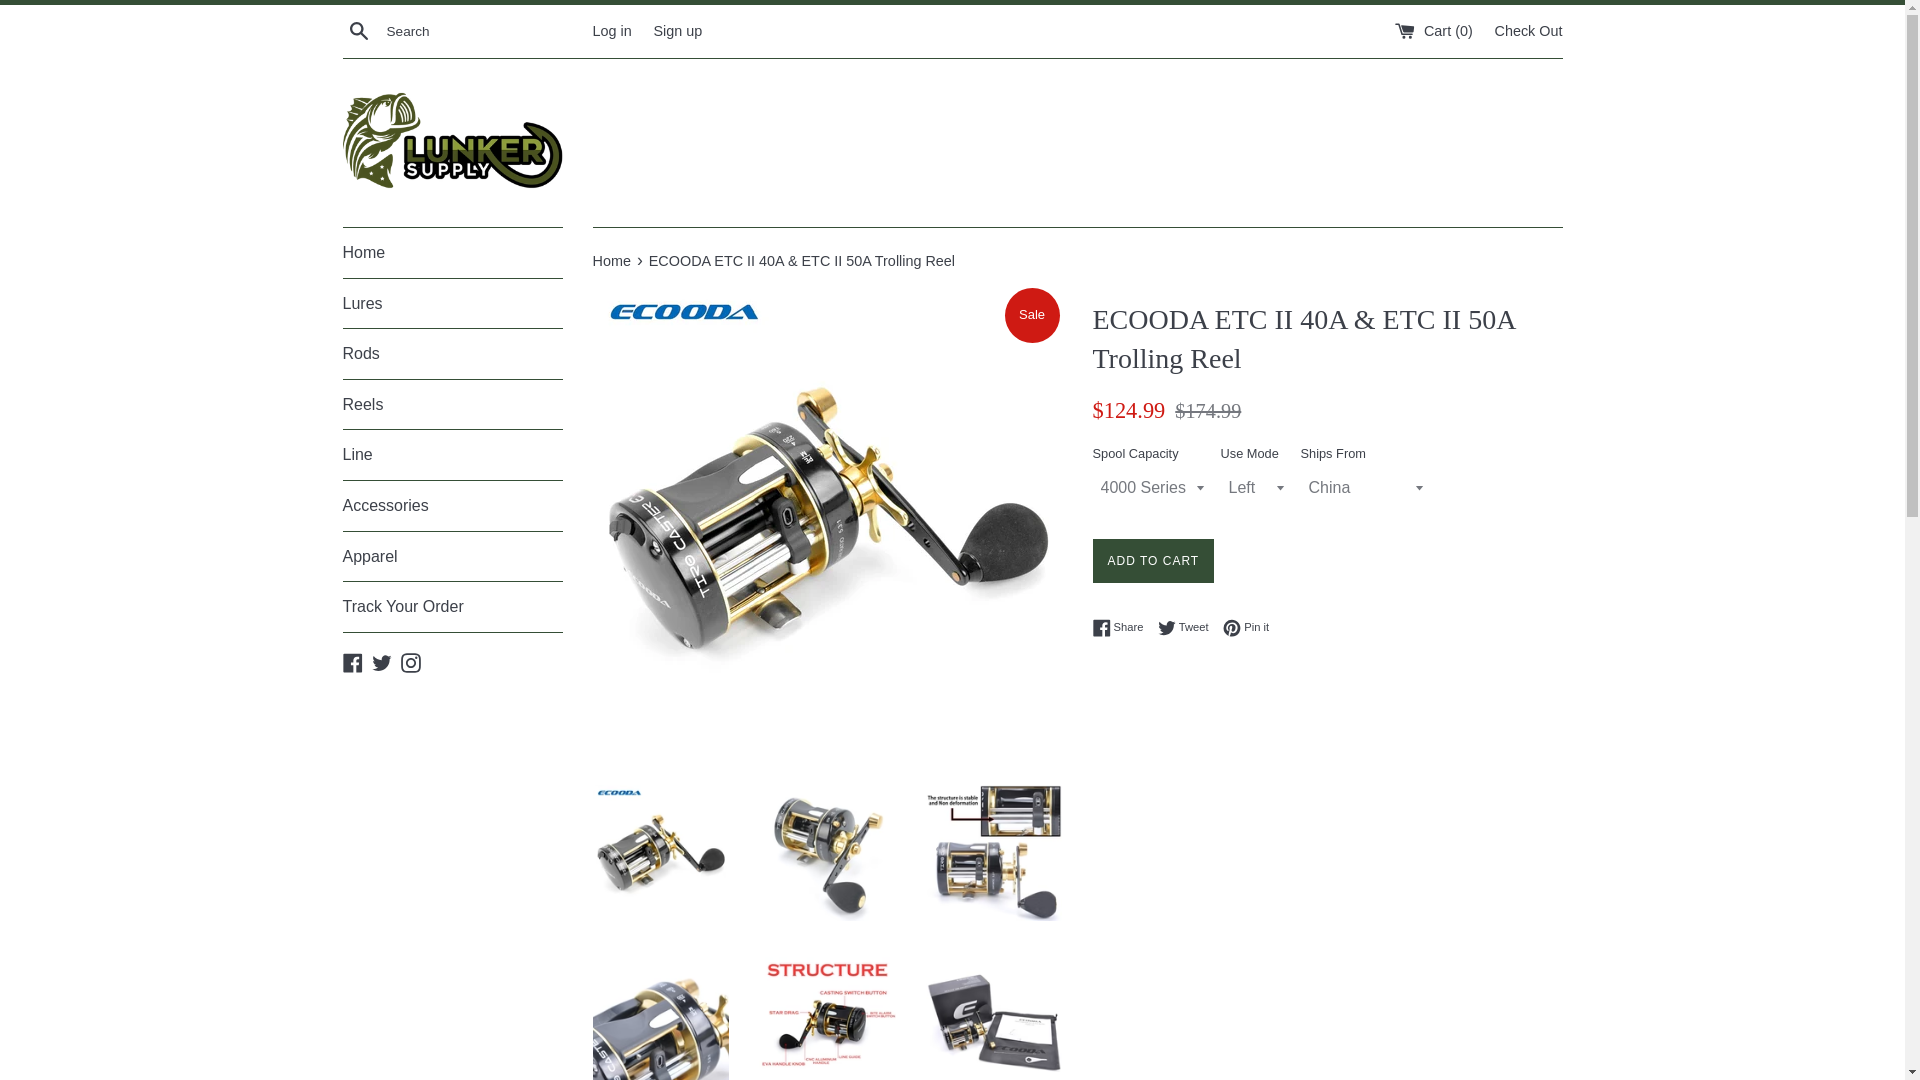  I want to click on Sign up, so click(677, 29).